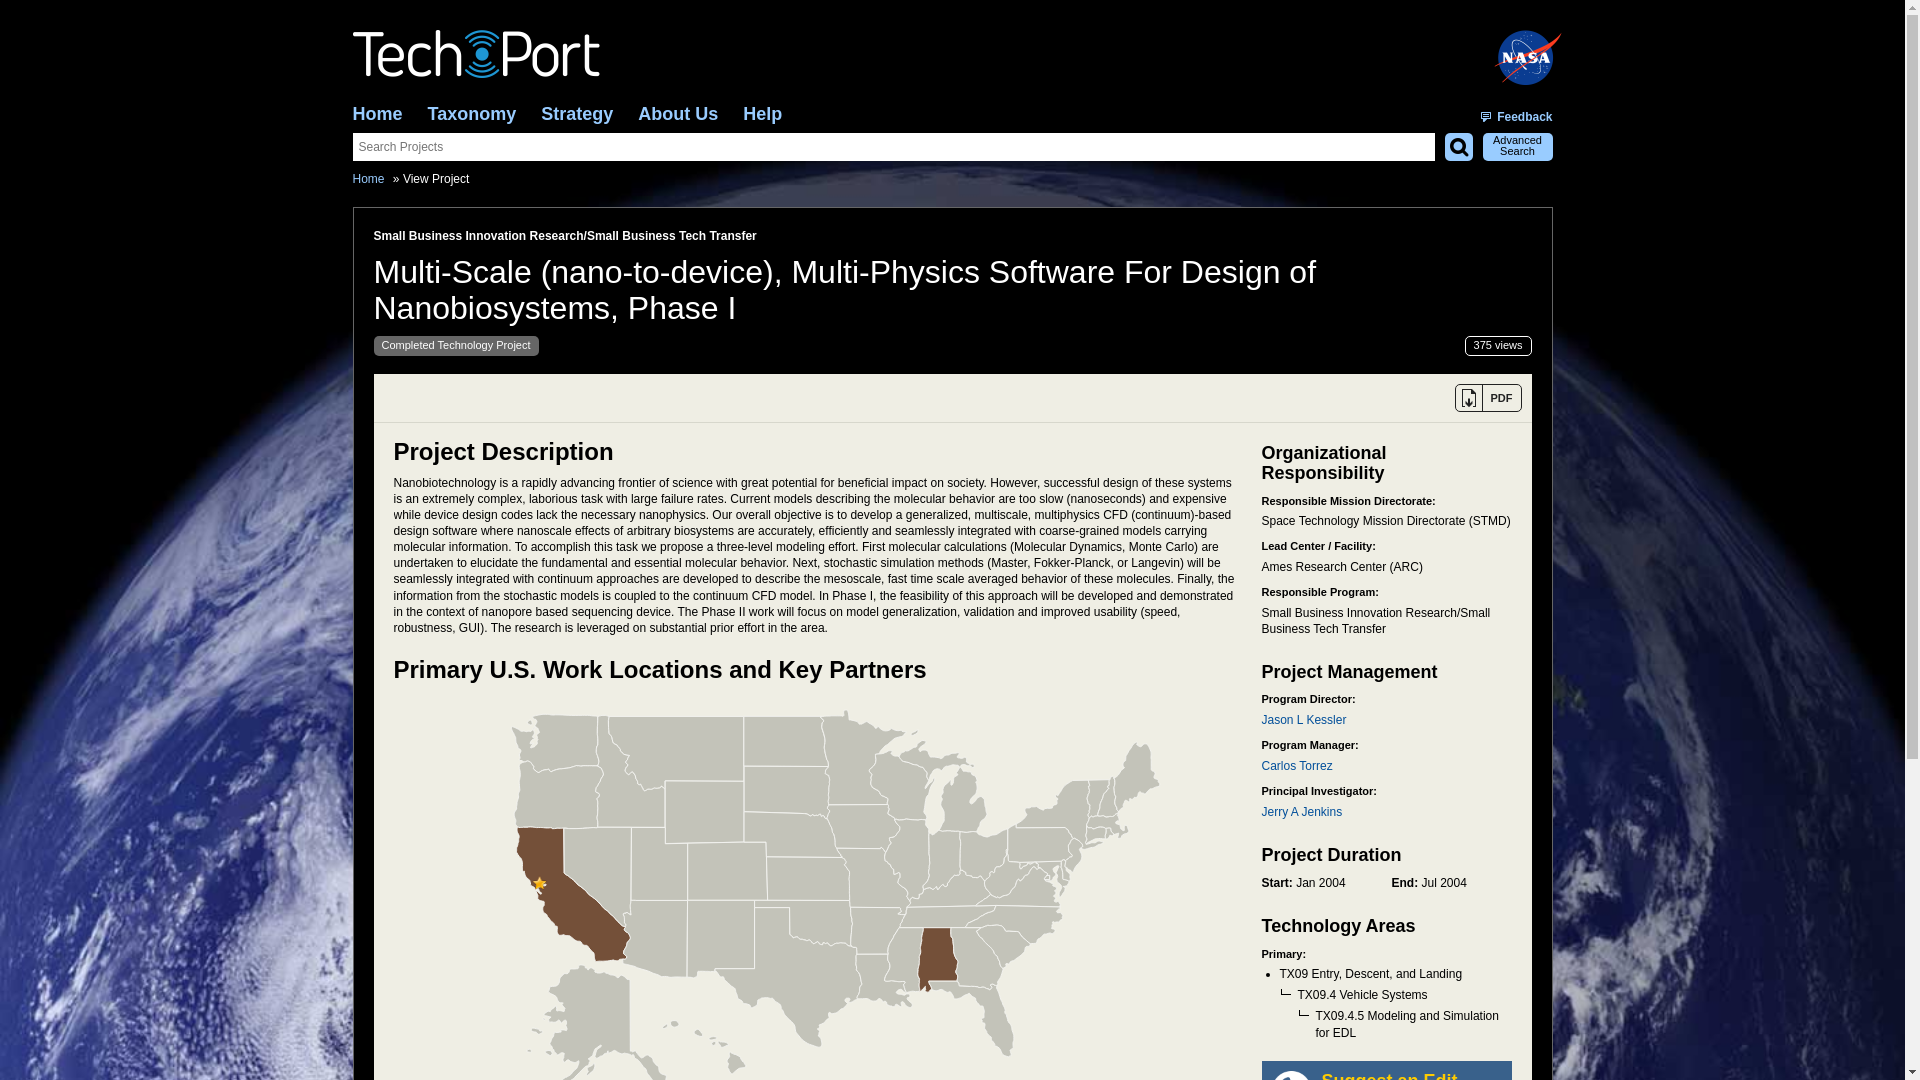 Image resolution: width=1920 pixels, height=1080 pixels. I want to click on Browse the NASA Technology Taxonomy, so click(472, 114).